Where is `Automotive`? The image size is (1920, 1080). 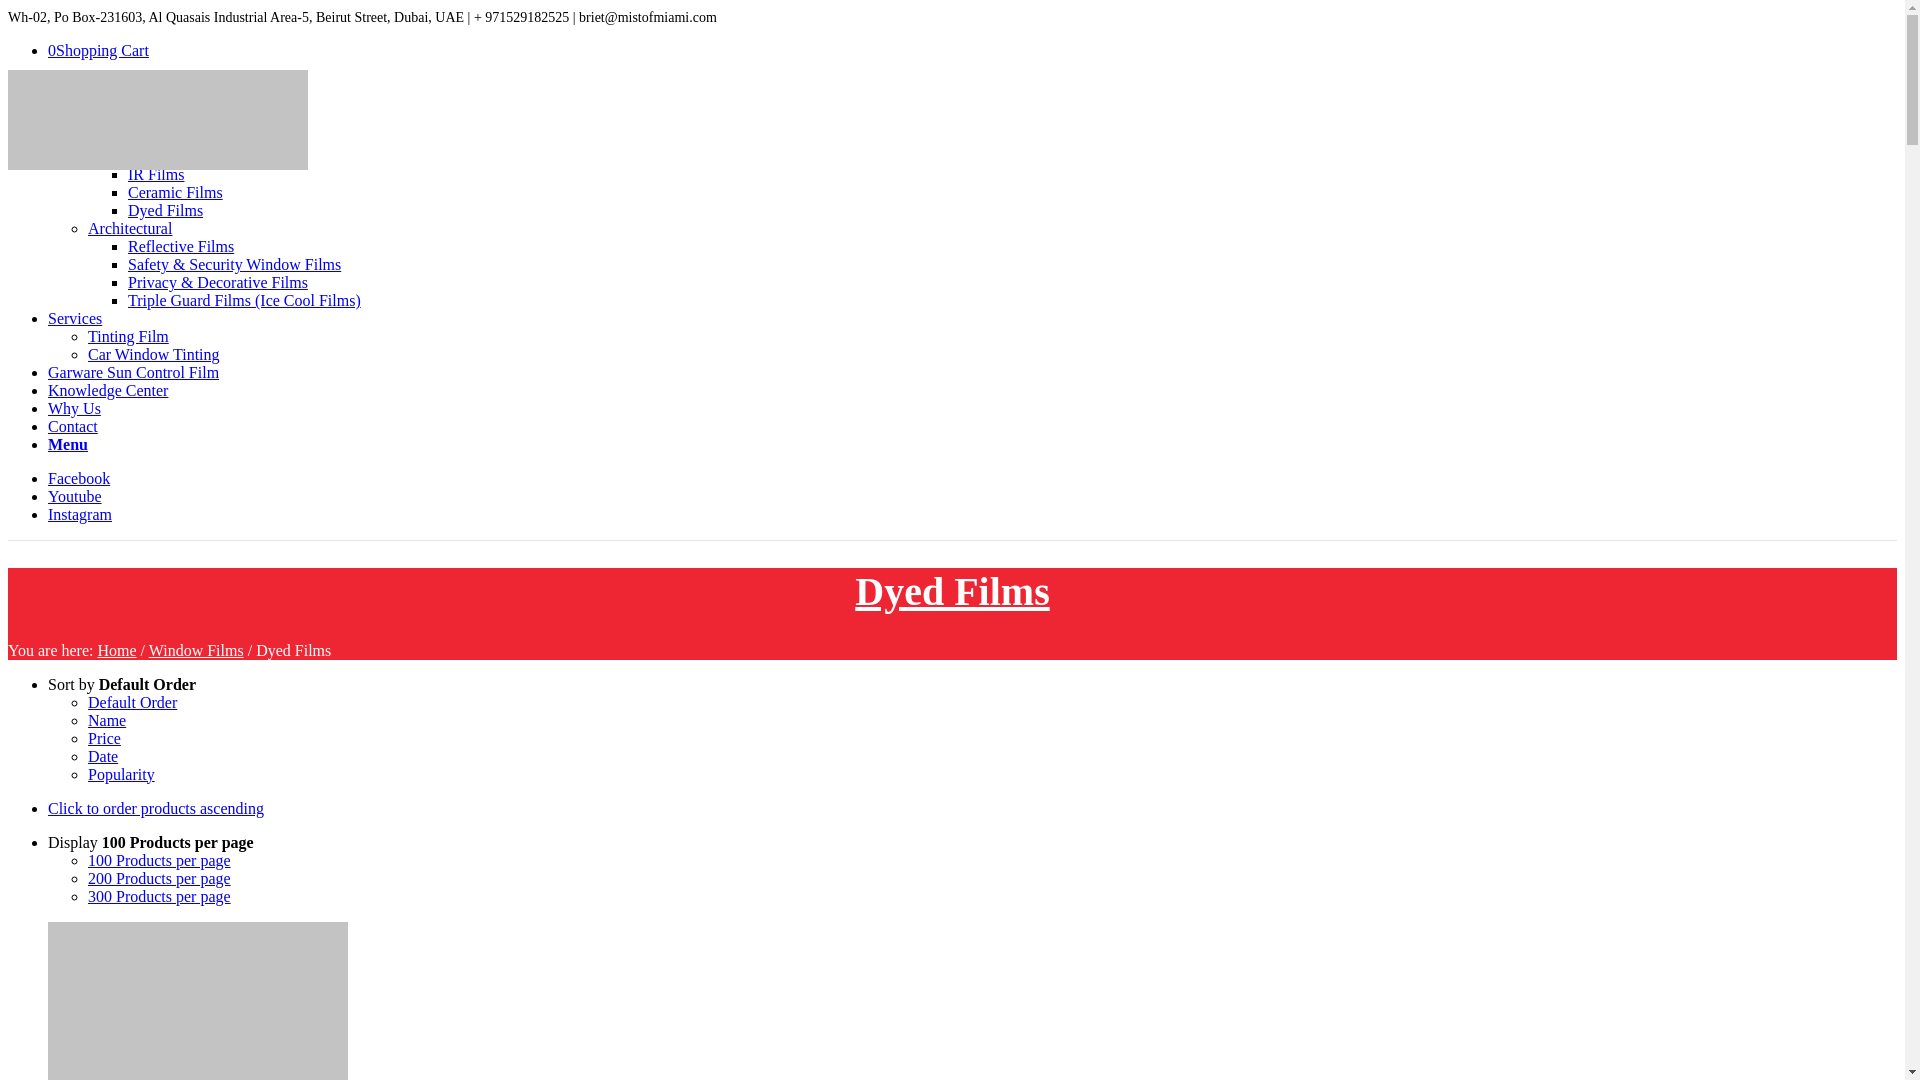
Automotive is located at coordinates (126, 138).